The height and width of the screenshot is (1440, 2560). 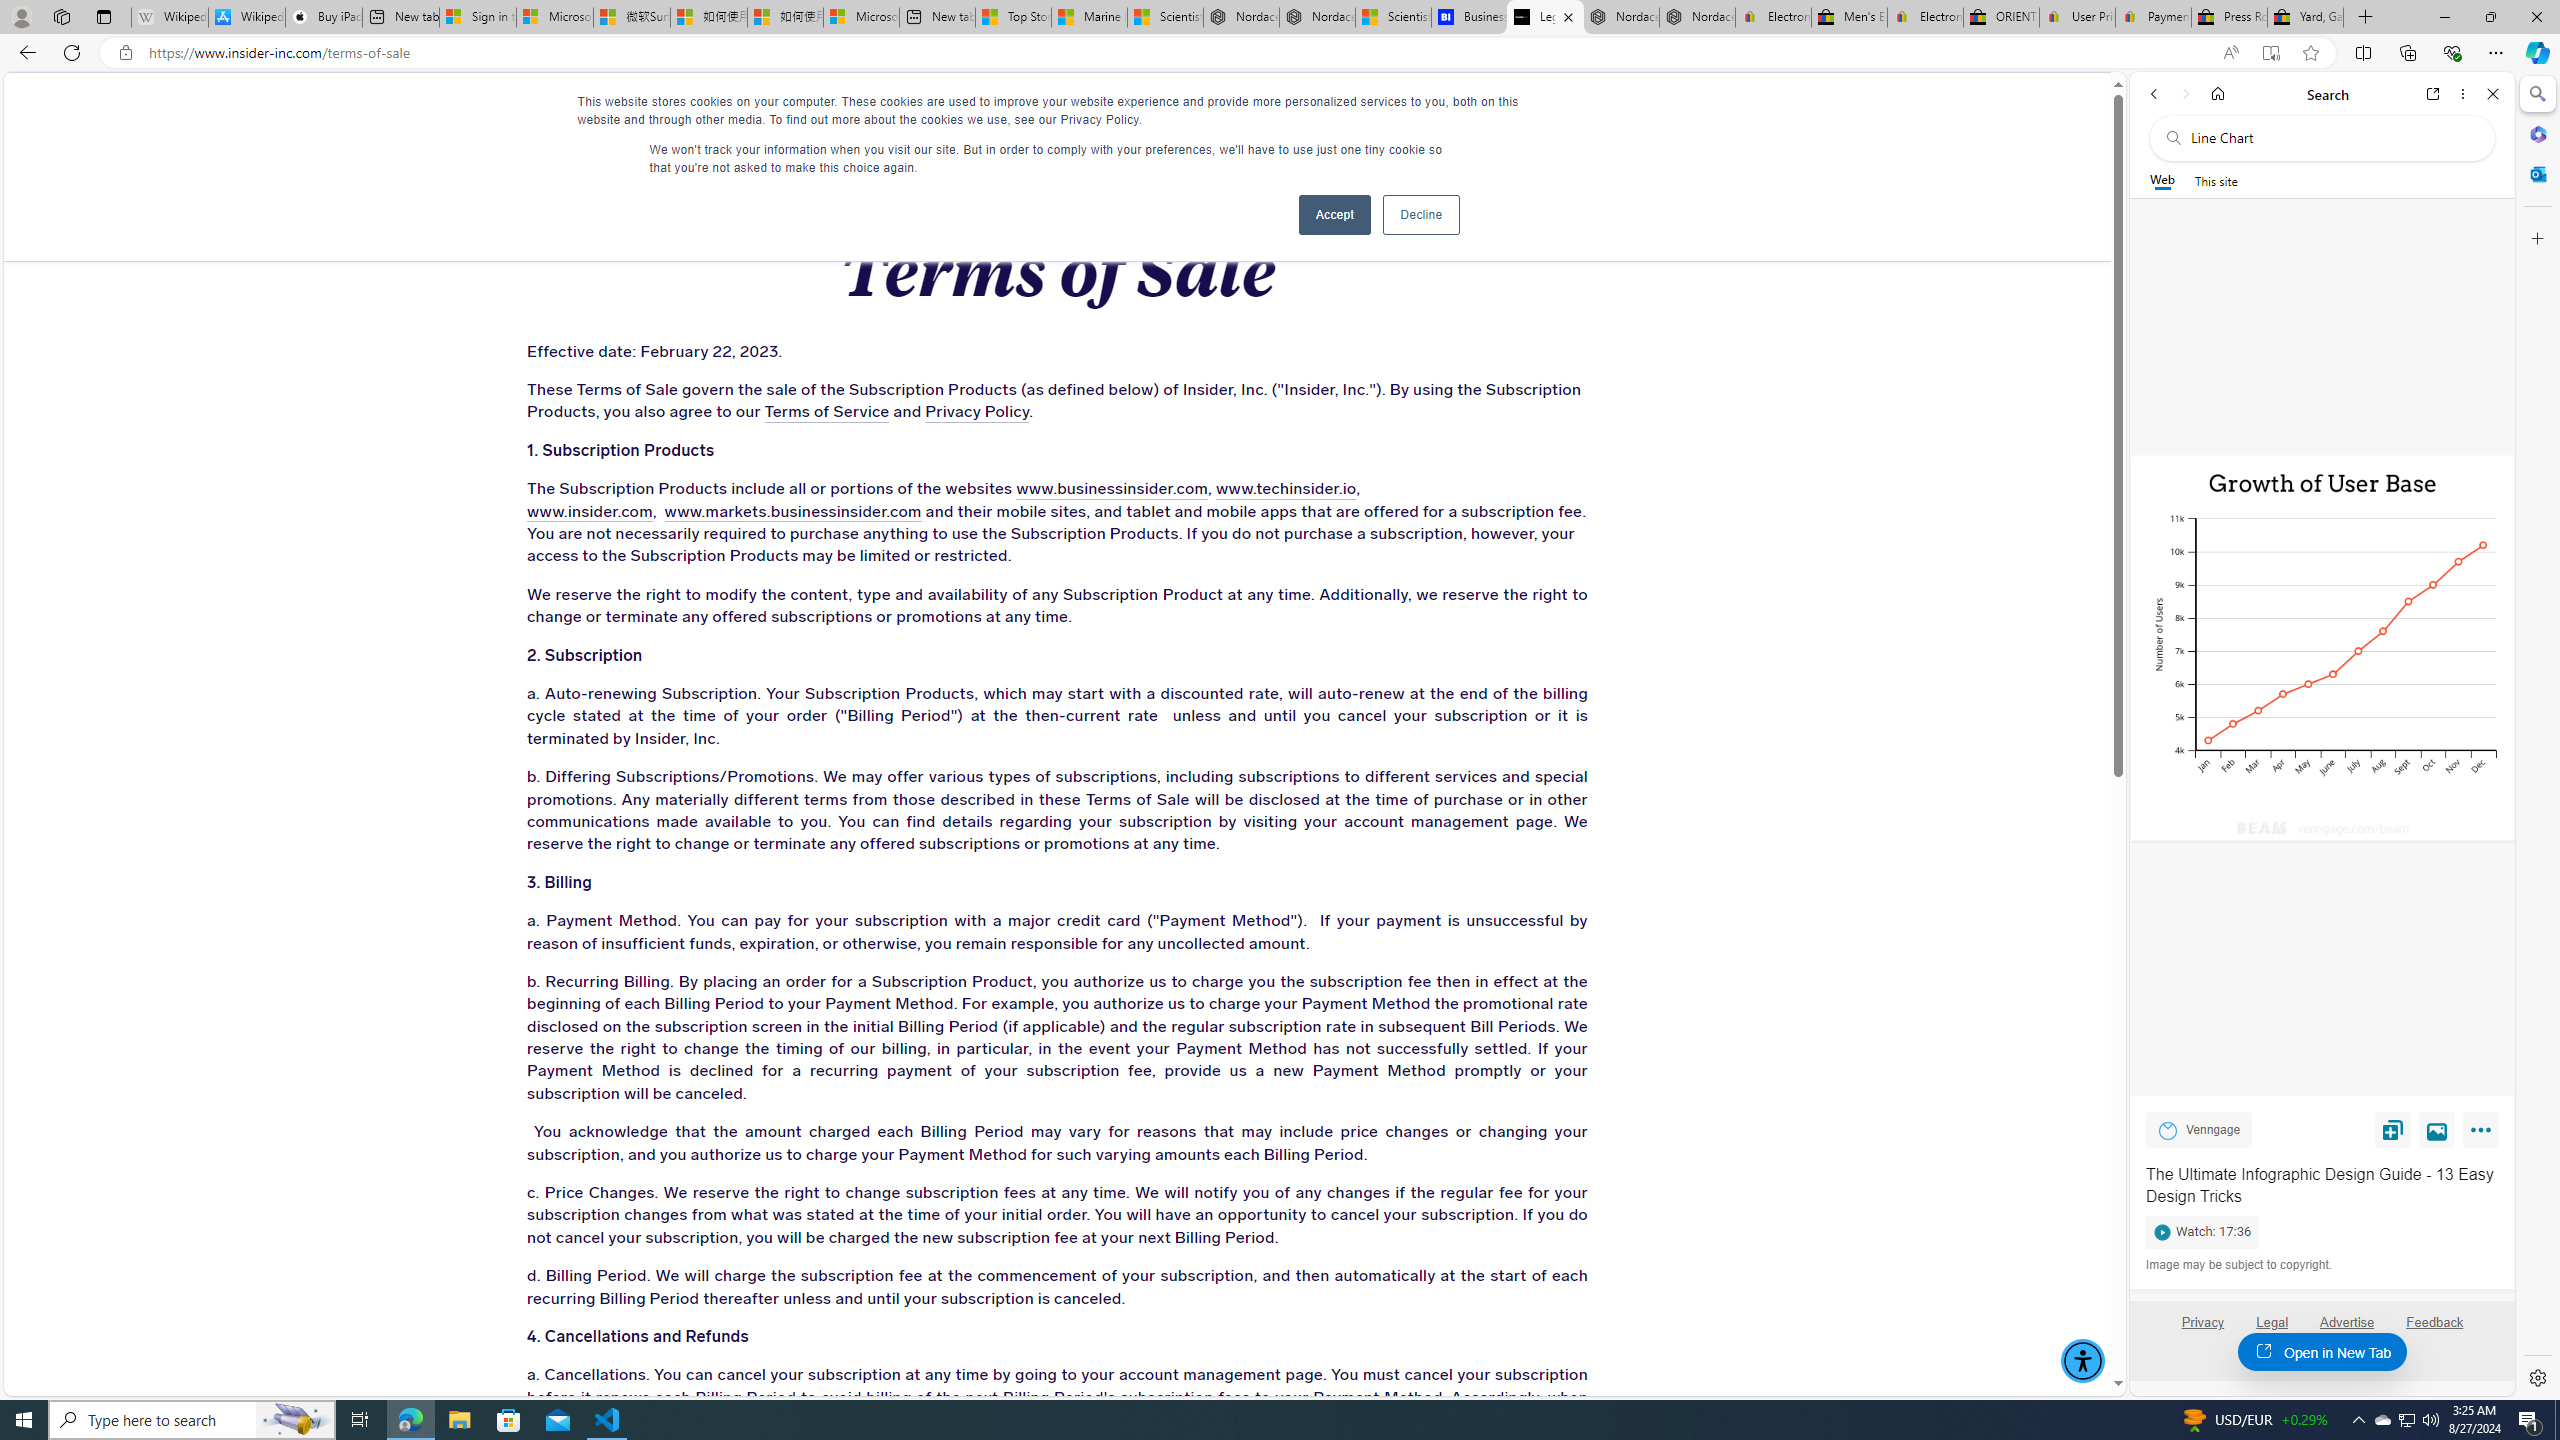 I want to click on www.markets.businessinsider.com, so click(x=792, y=512).